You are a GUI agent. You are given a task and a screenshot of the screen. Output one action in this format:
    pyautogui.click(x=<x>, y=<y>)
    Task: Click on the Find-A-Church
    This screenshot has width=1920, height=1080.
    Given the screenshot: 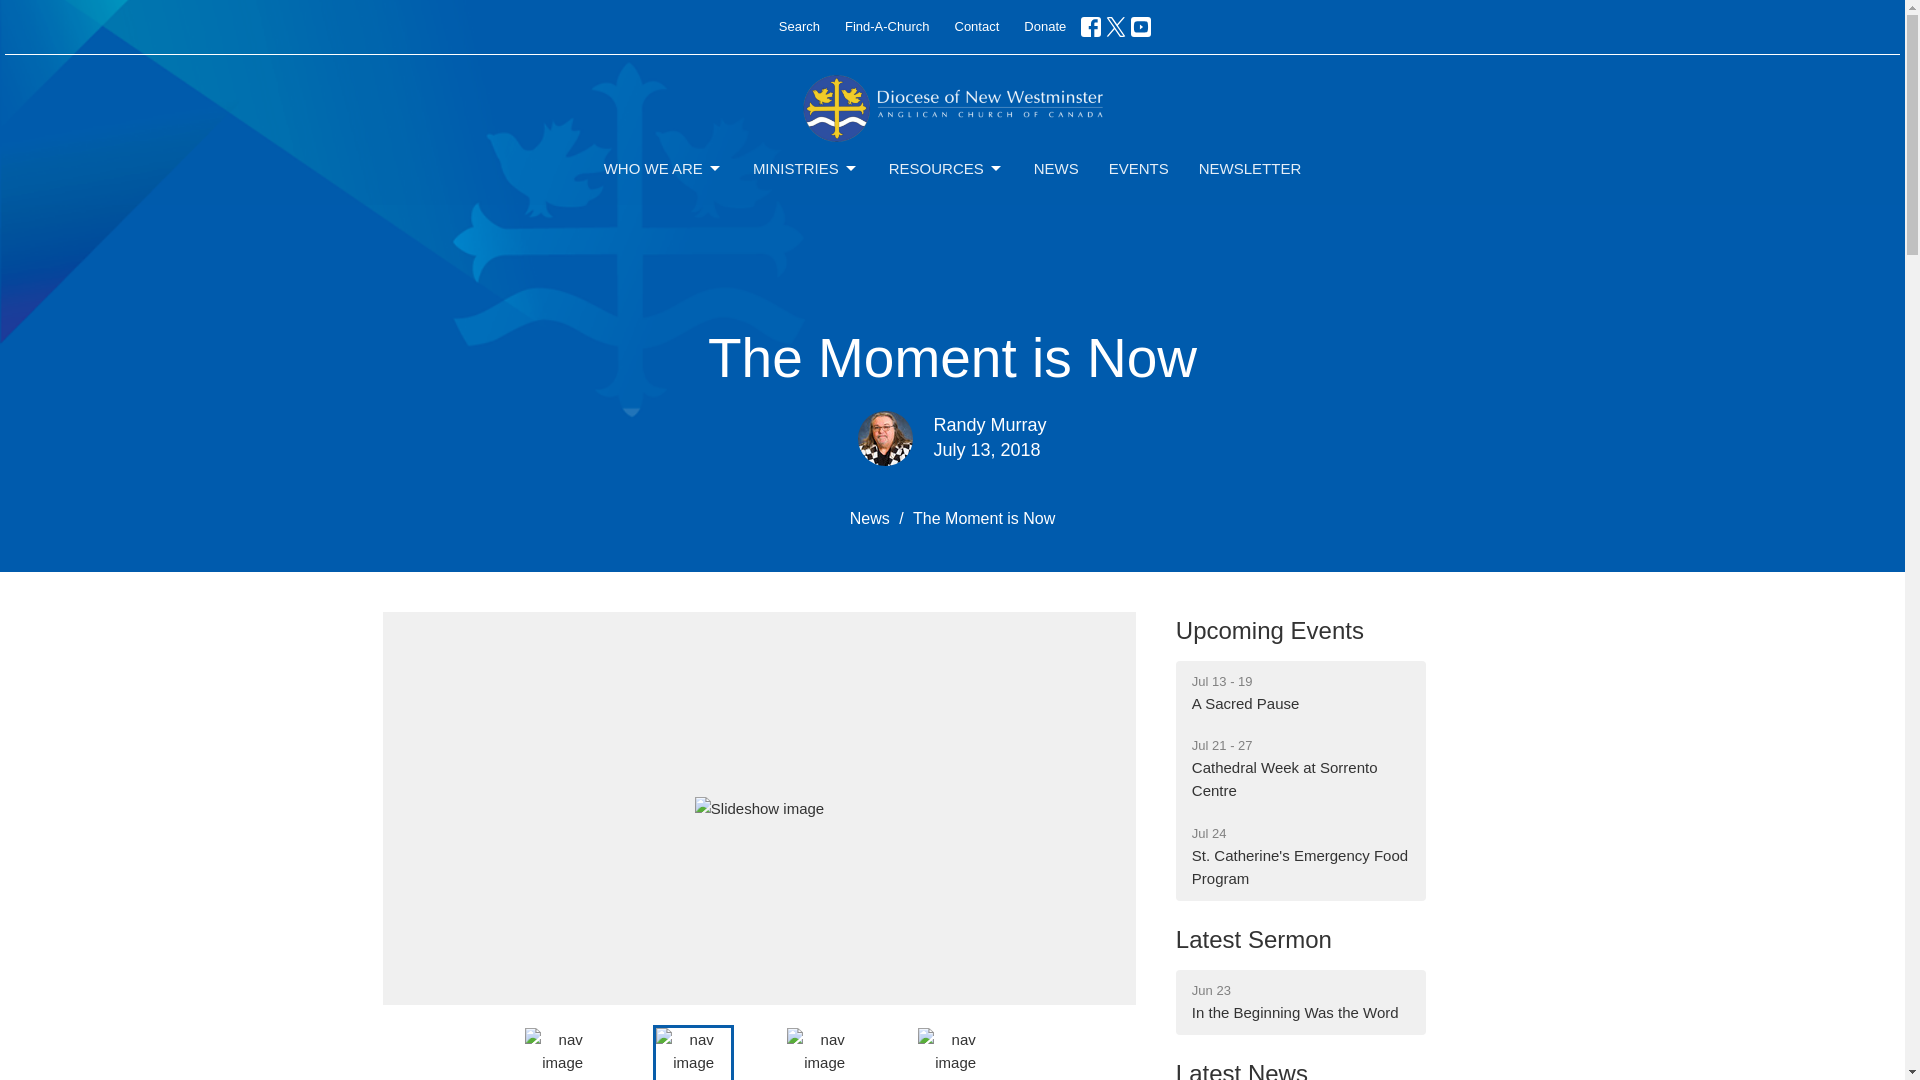 What is the action you would take?
    pyautogui.click(x=888, y=26)
    